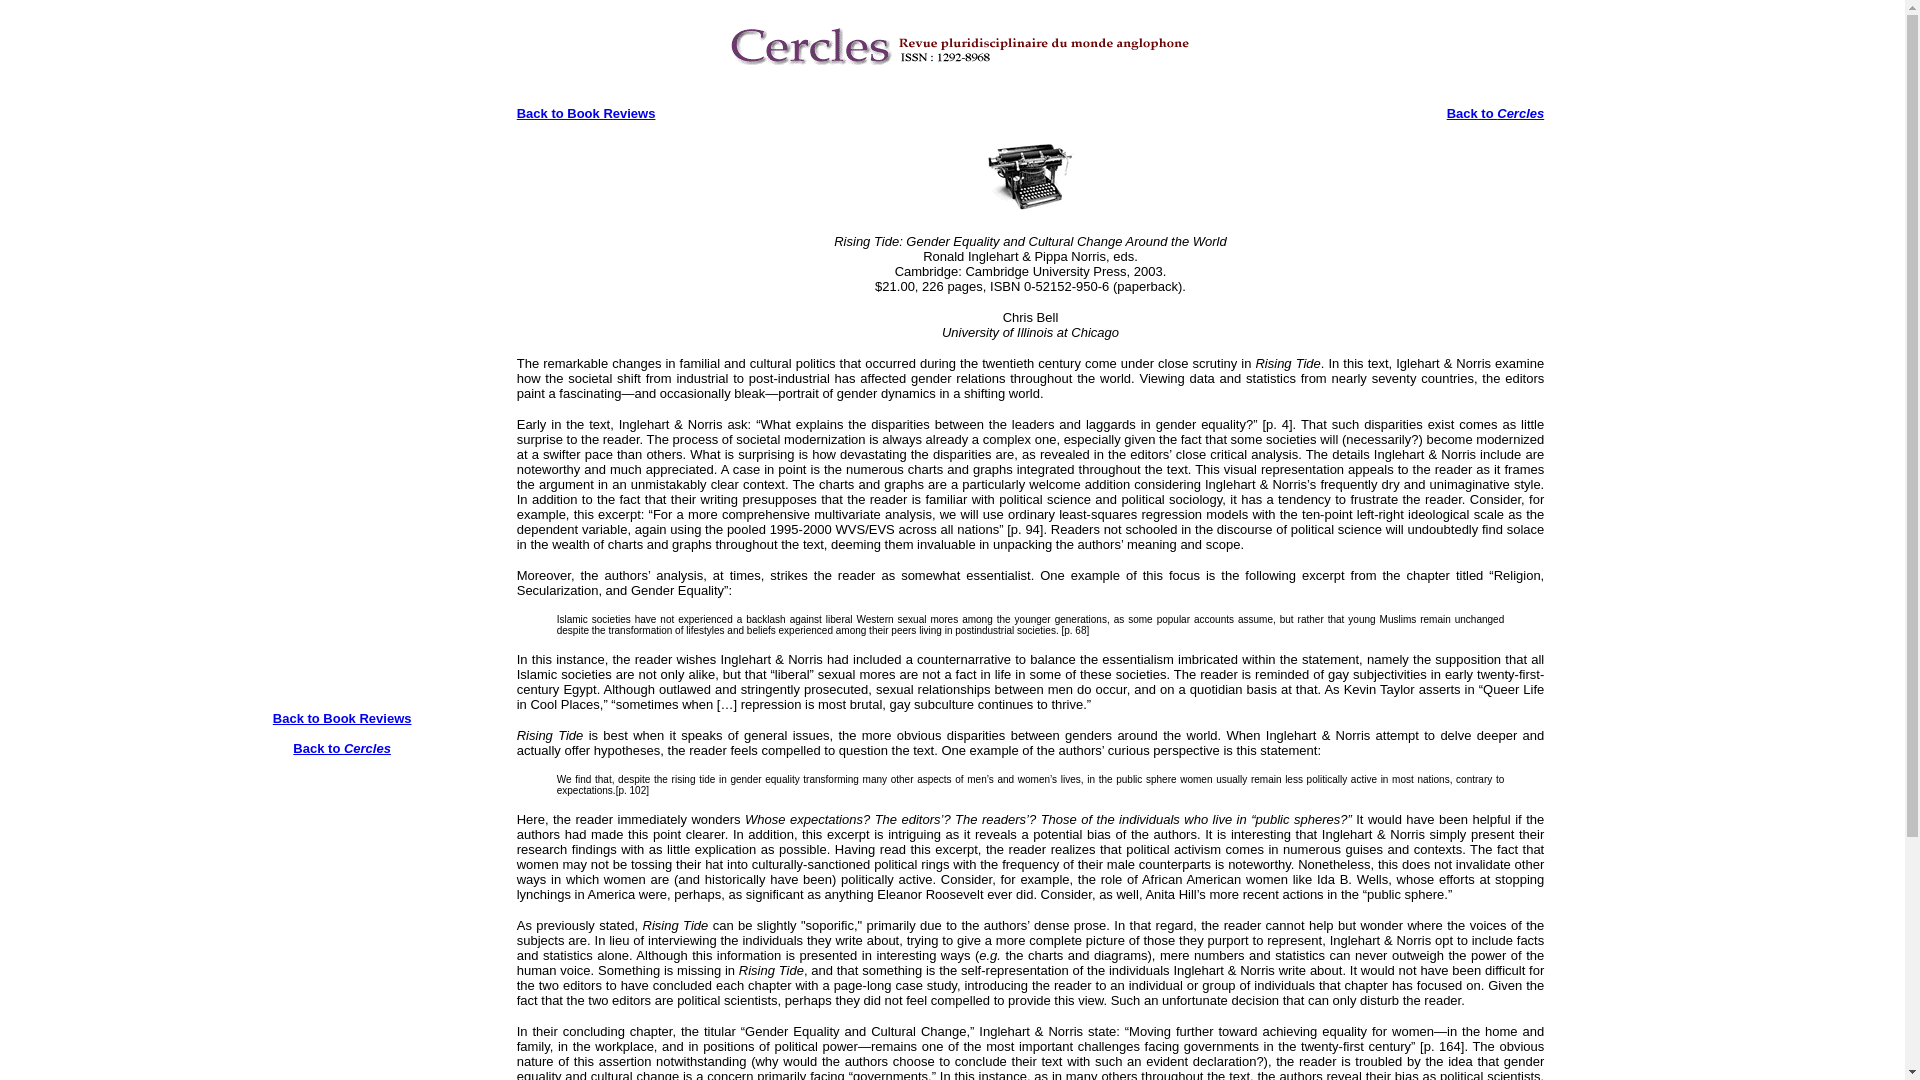  Describe the element at coordinates (586, 112) in the screenshot. I see `Back to Book Reviews` at that location.